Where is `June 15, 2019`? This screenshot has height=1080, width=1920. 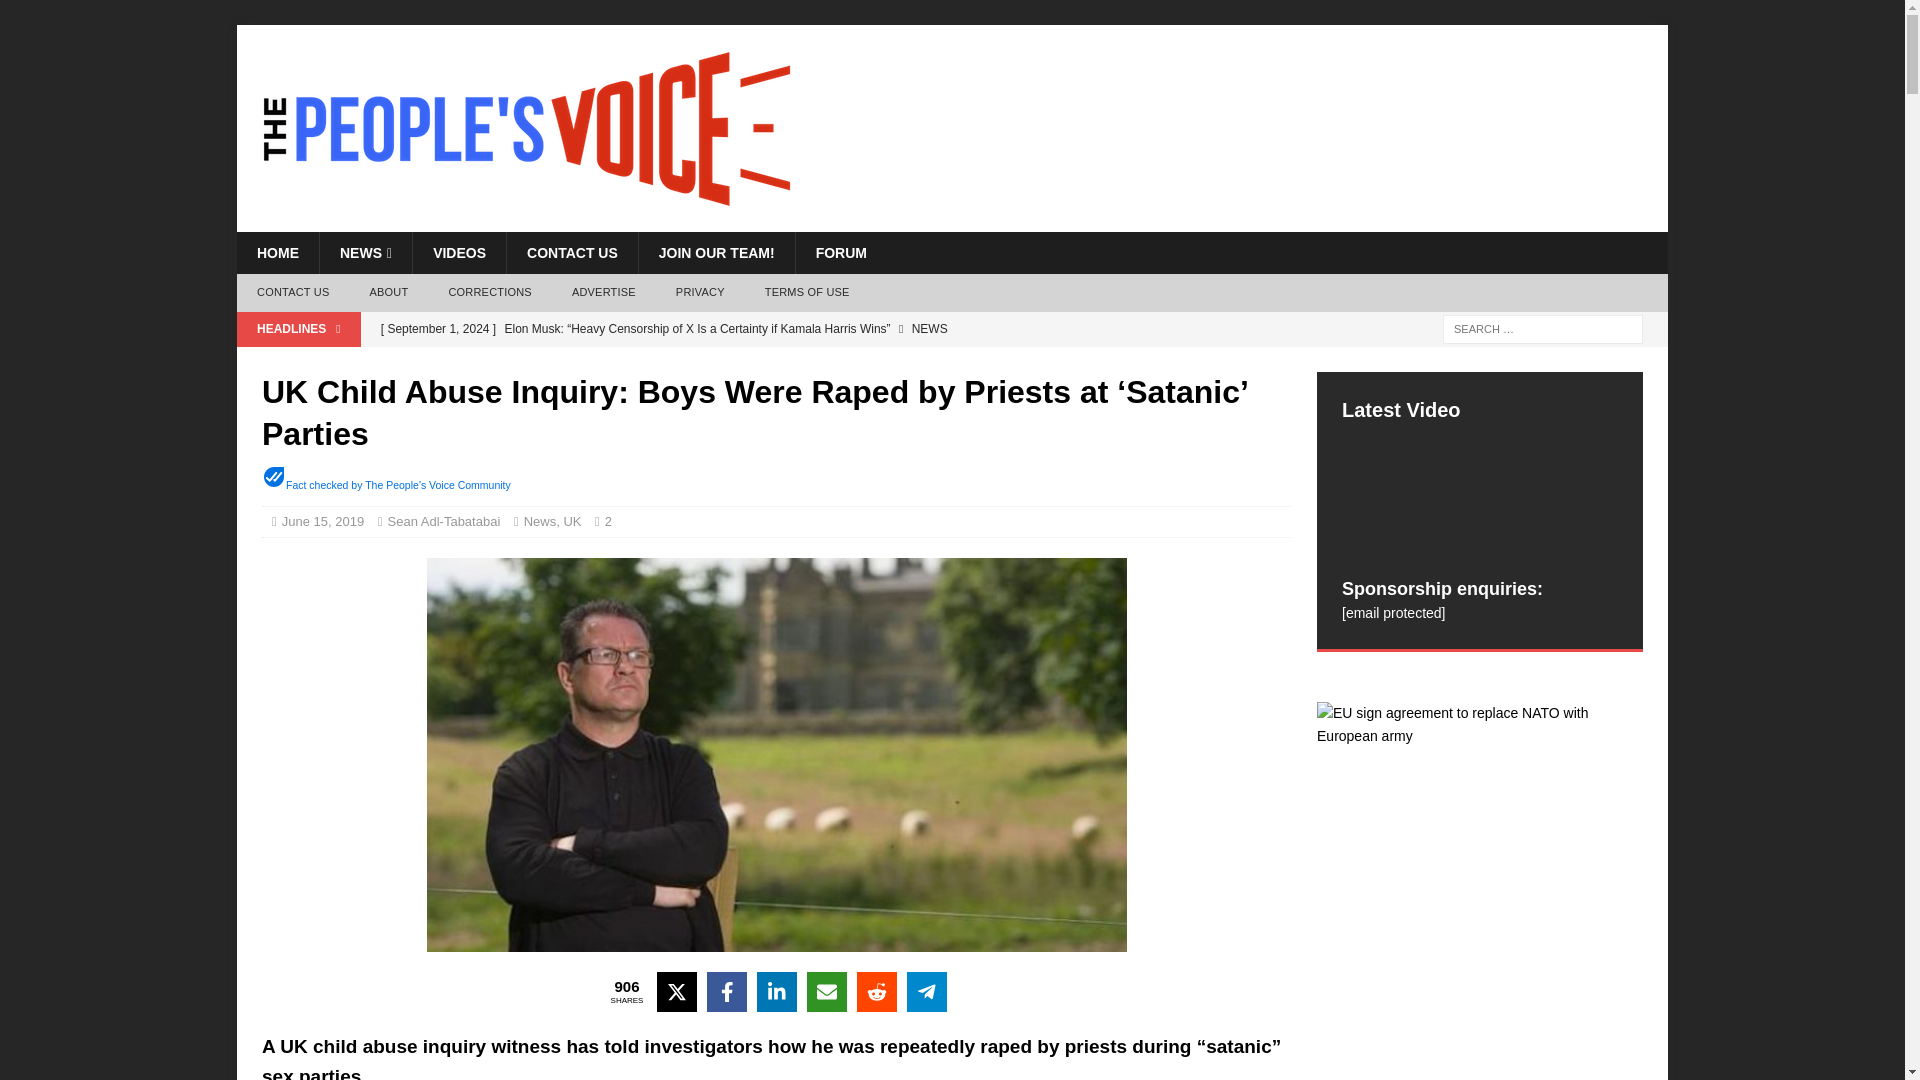 June 15, 2019 is located at coordinates (323, 522).